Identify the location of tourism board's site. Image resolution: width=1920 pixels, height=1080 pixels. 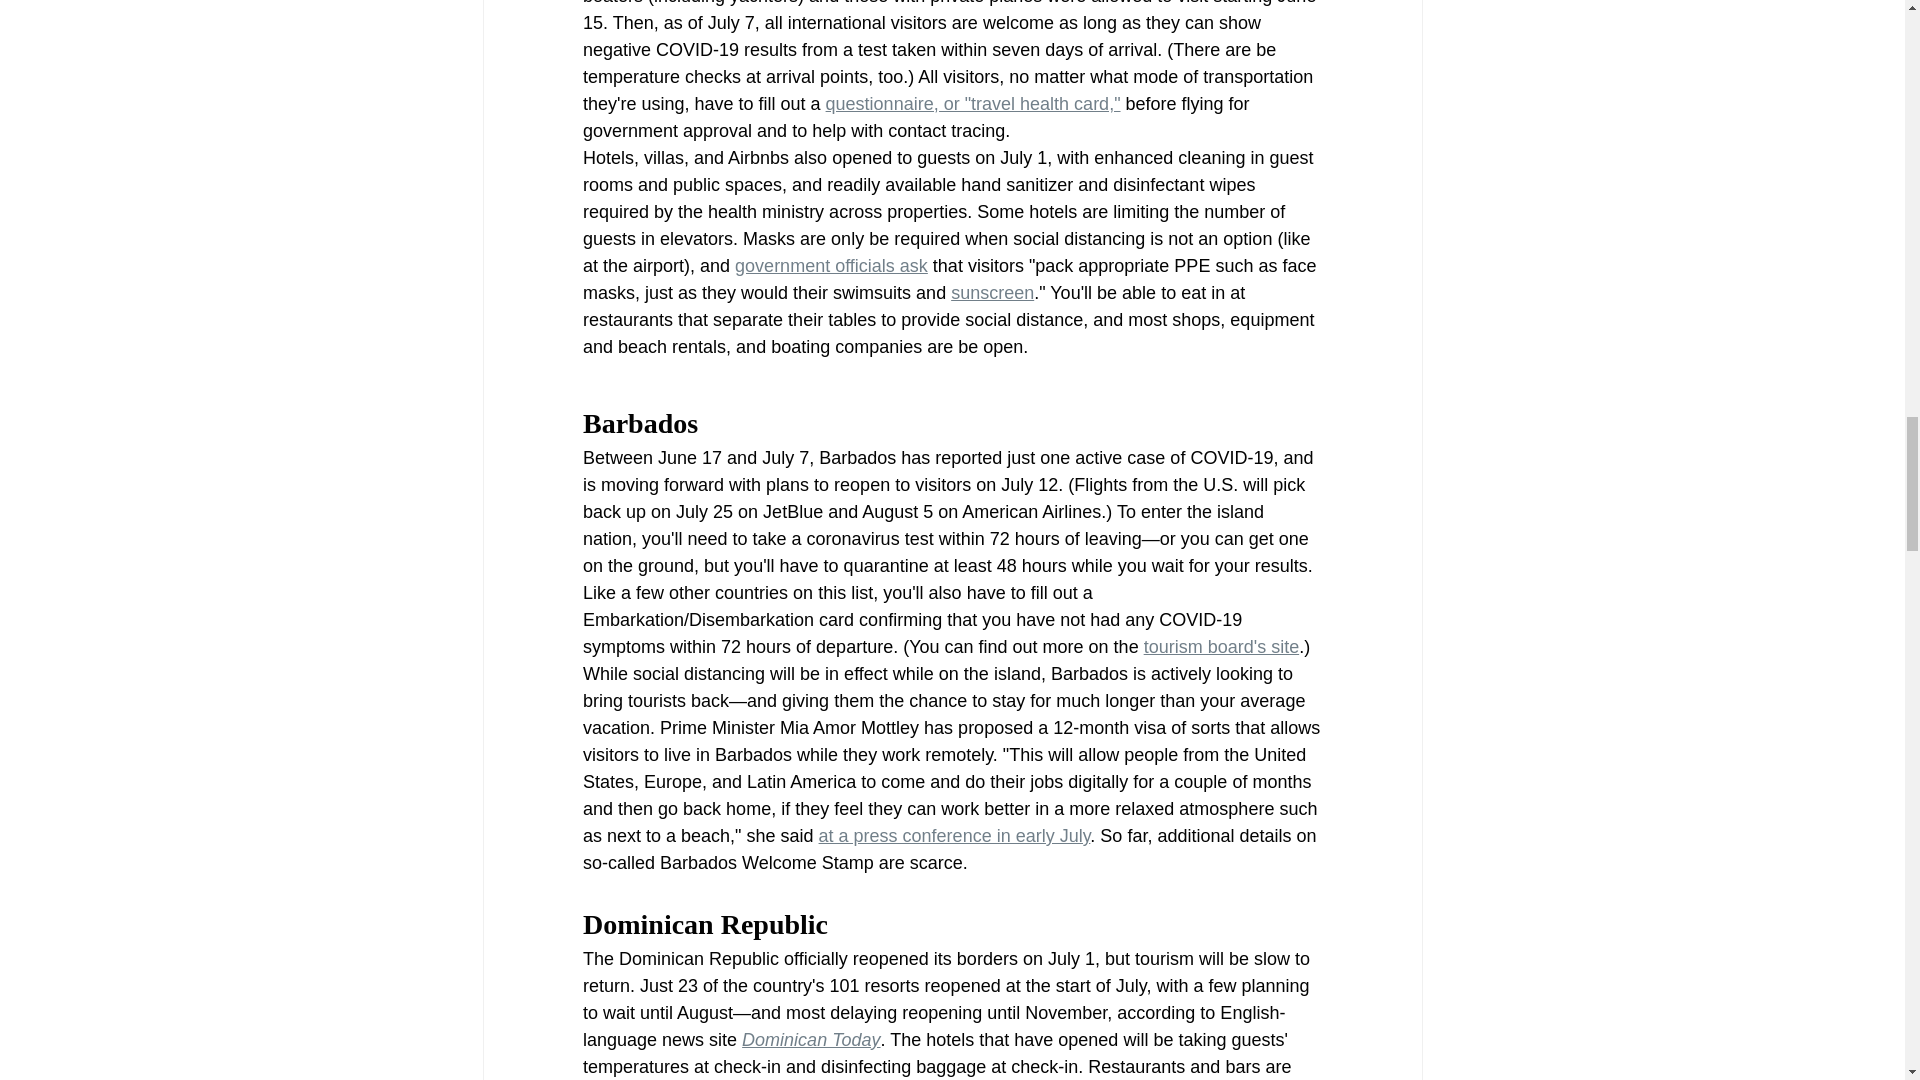
(1220, 646).